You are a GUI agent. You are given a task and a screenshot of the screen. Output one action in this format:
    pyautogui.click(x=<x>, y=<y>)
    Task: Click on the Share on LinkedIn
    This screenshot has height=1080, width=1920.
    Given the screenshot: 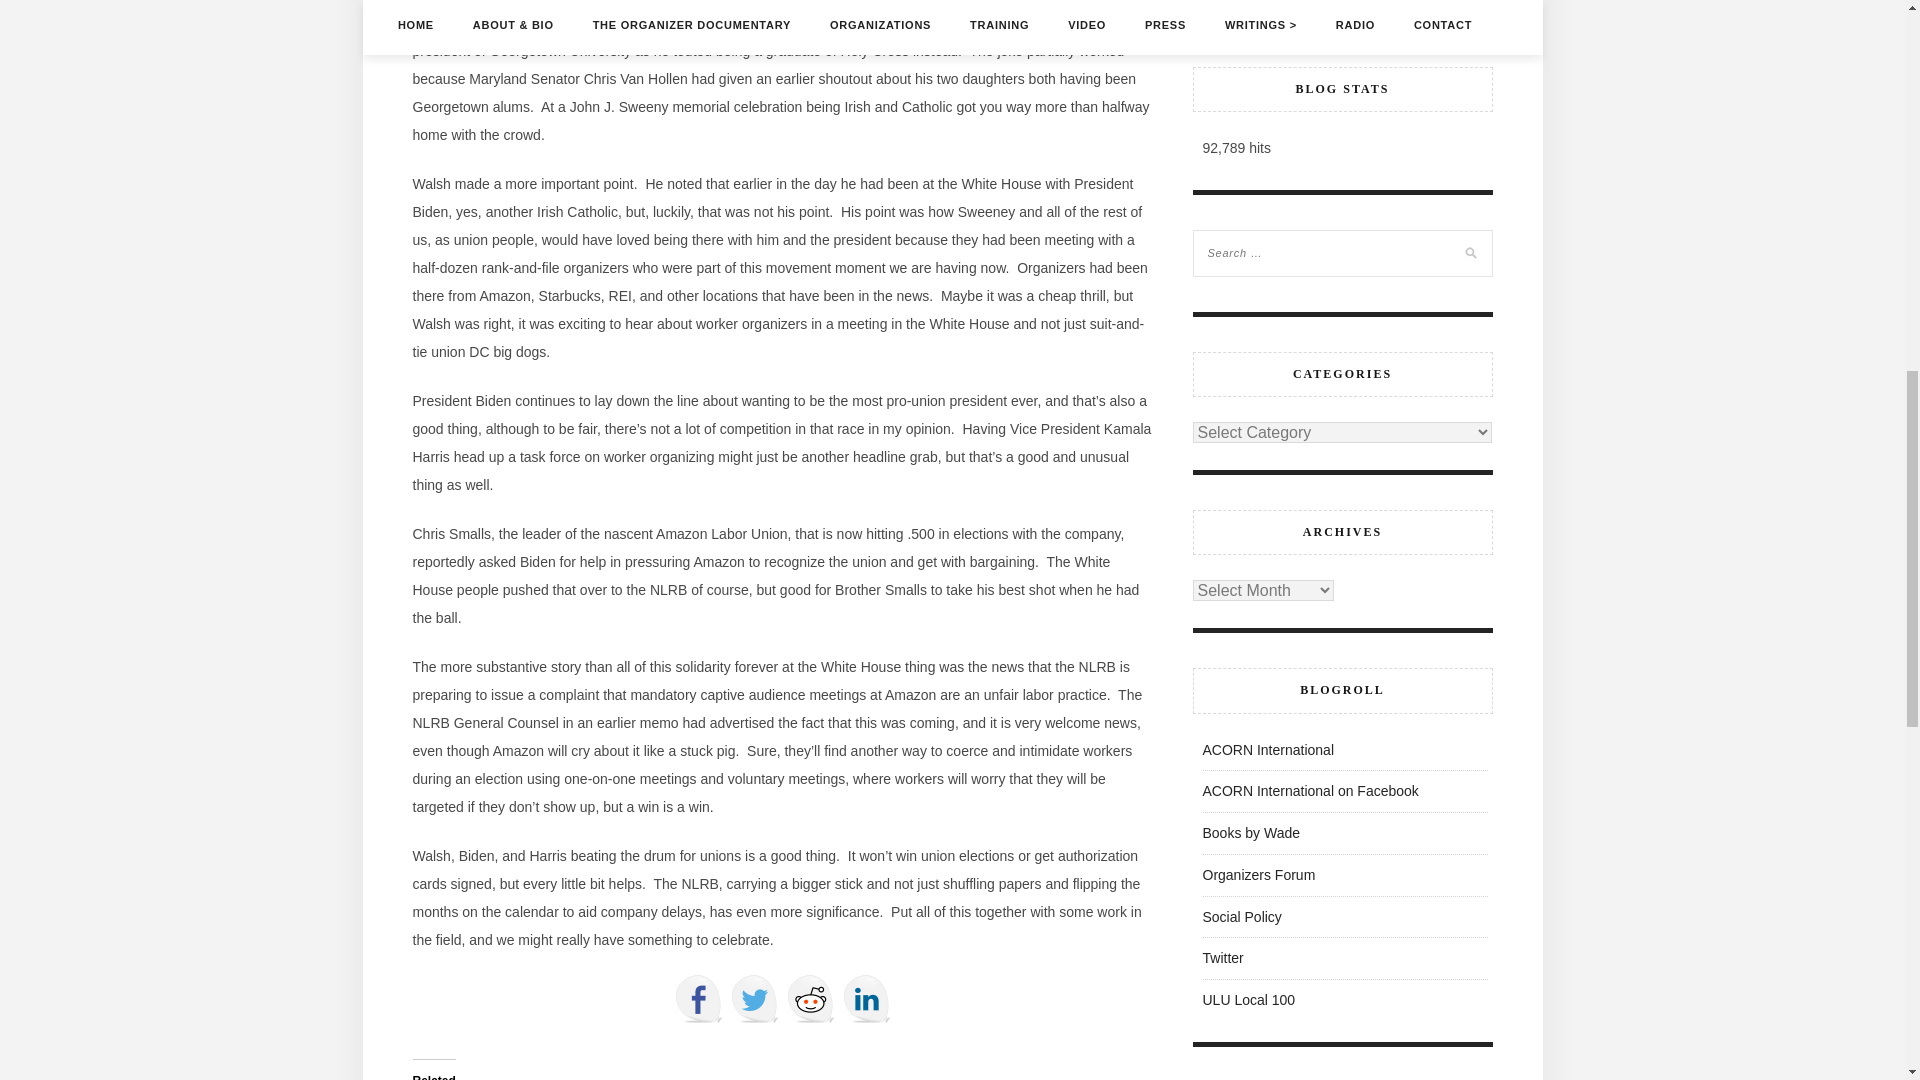 What is the action you would take?
    pyautogui.click(x=866, y=998)
    